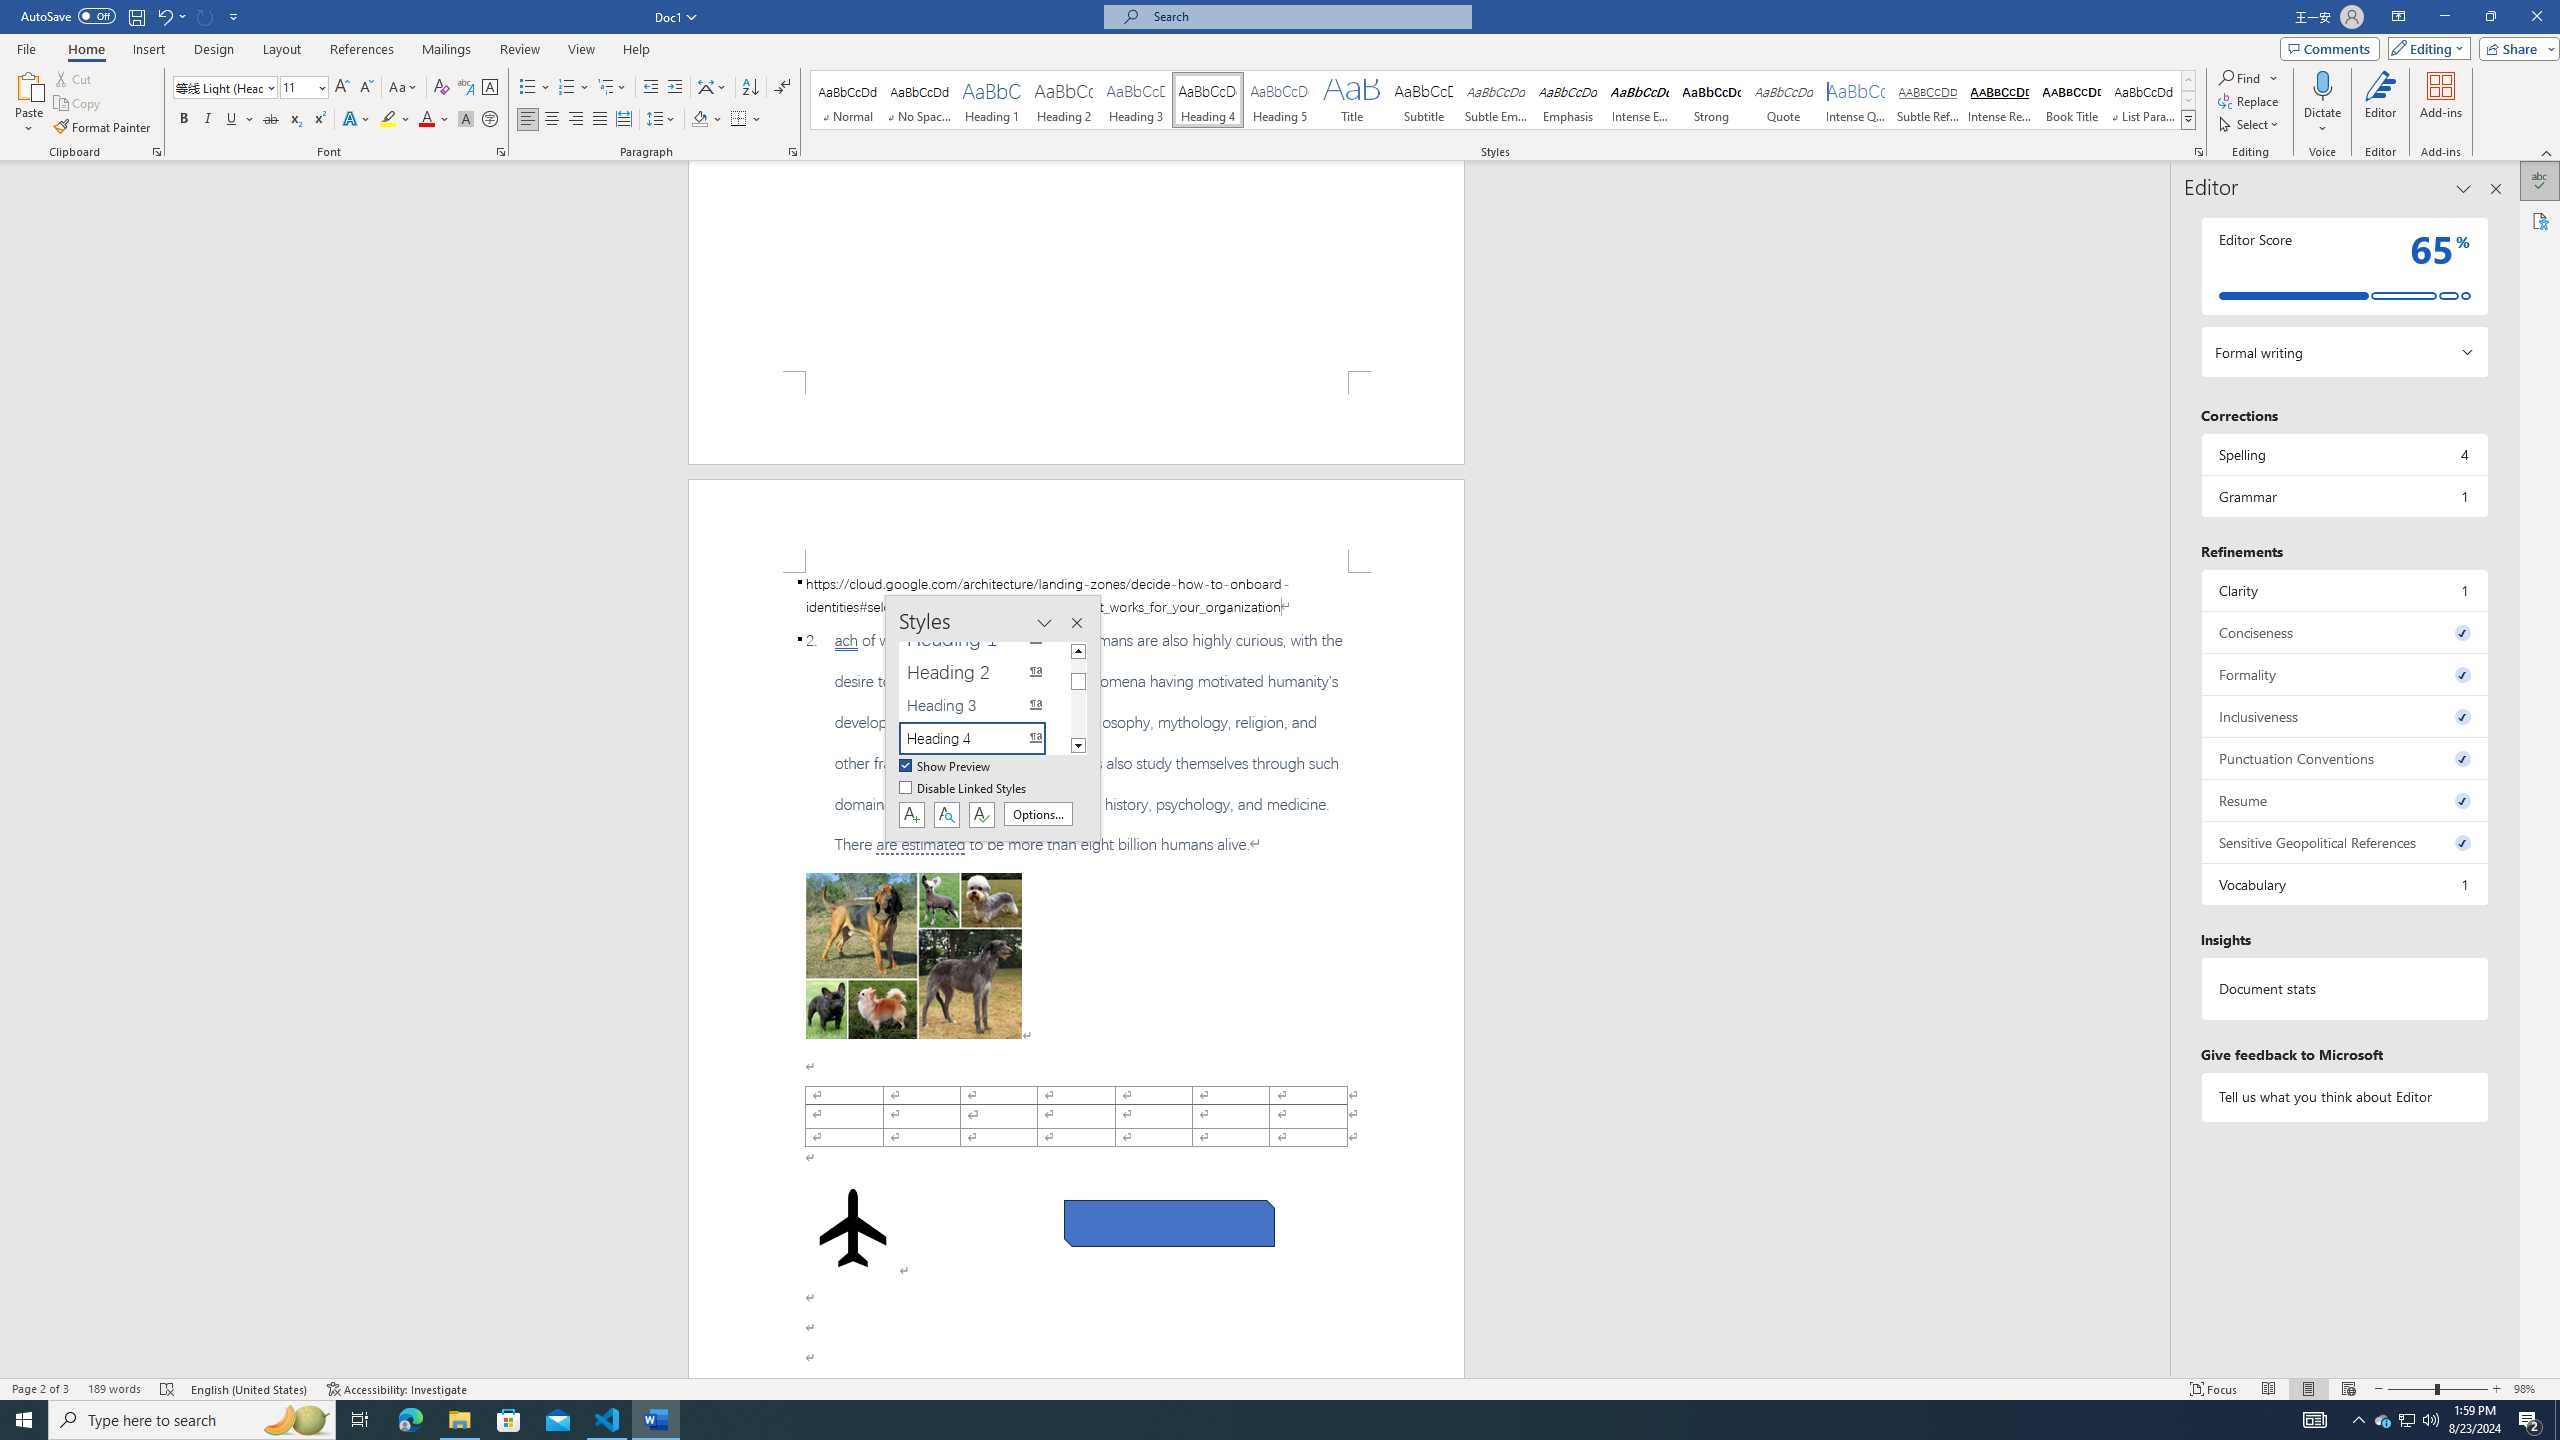 Image resolution: width=2560 pixels, height=1440 pixels. I want to click on Styles..., so click(2198, 152).